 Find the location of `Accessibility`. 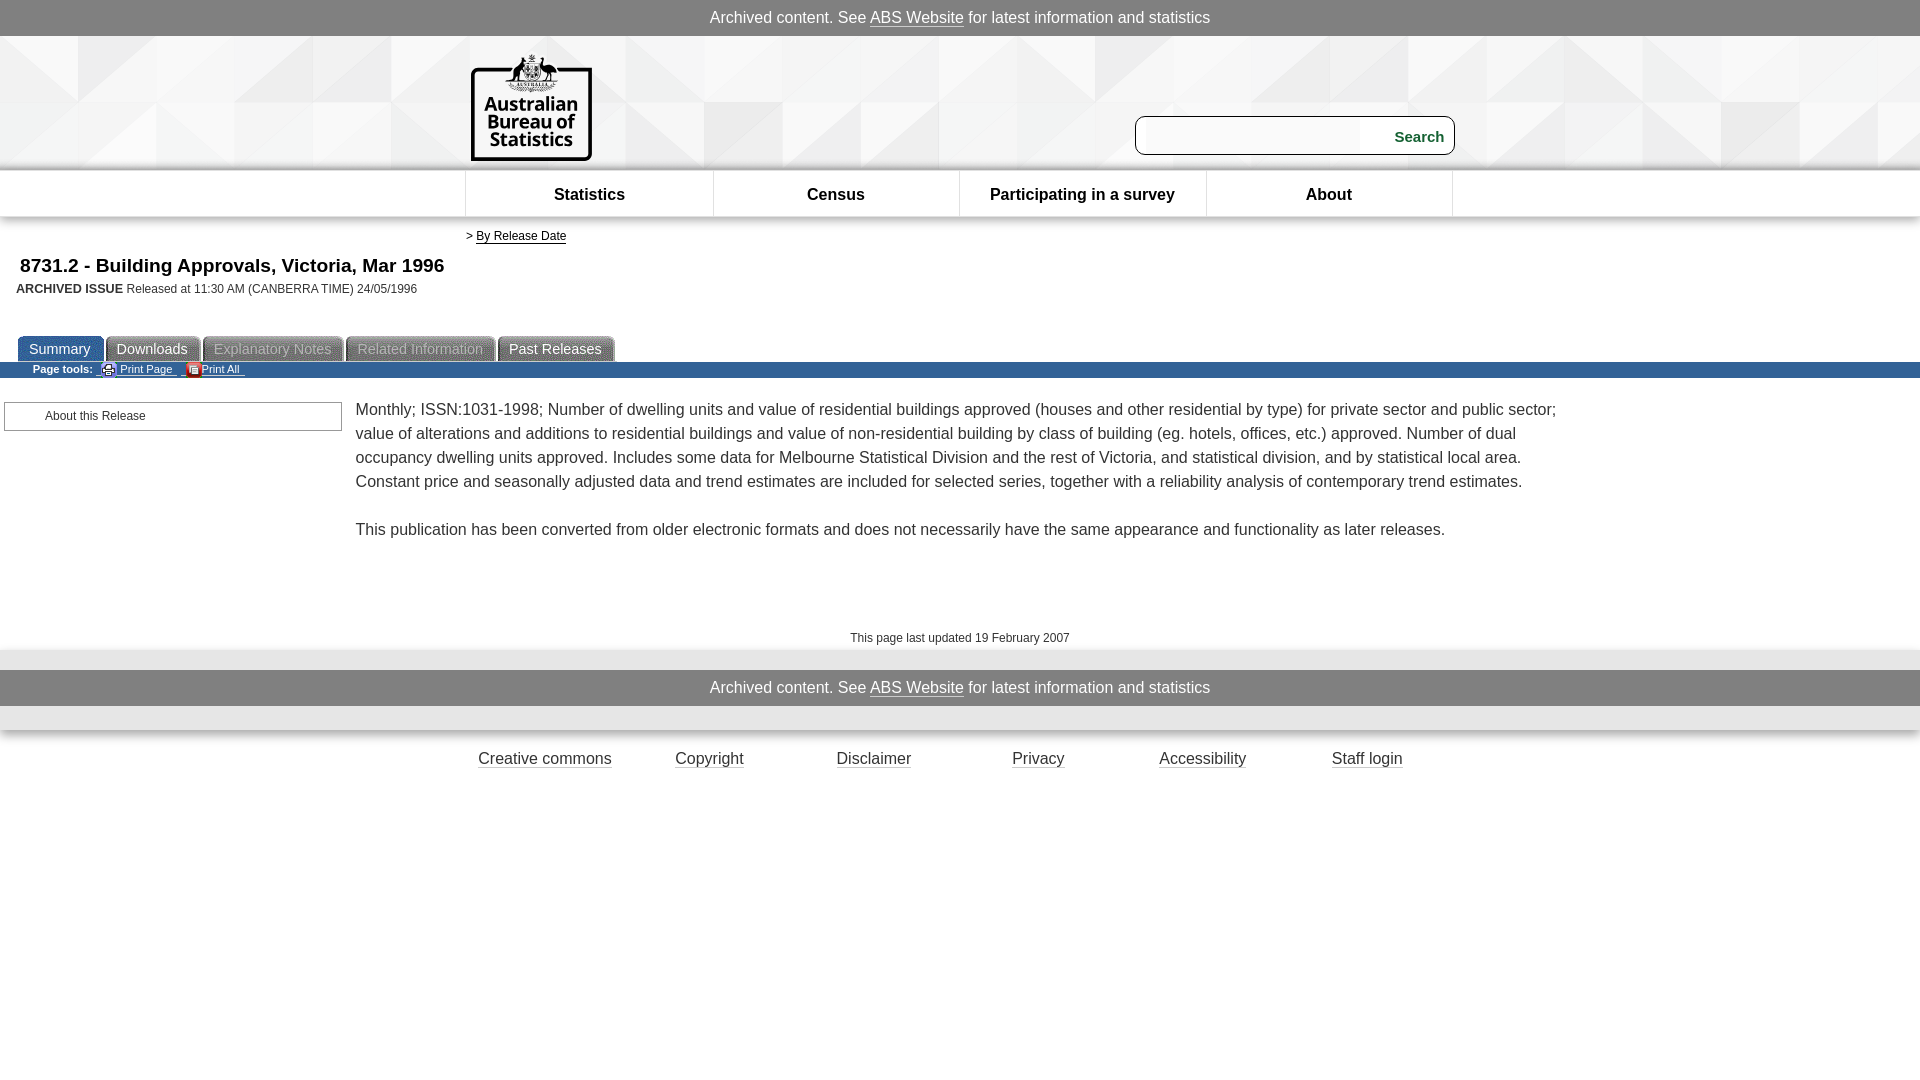

Accessibility is located at coordinates (1202, 758).